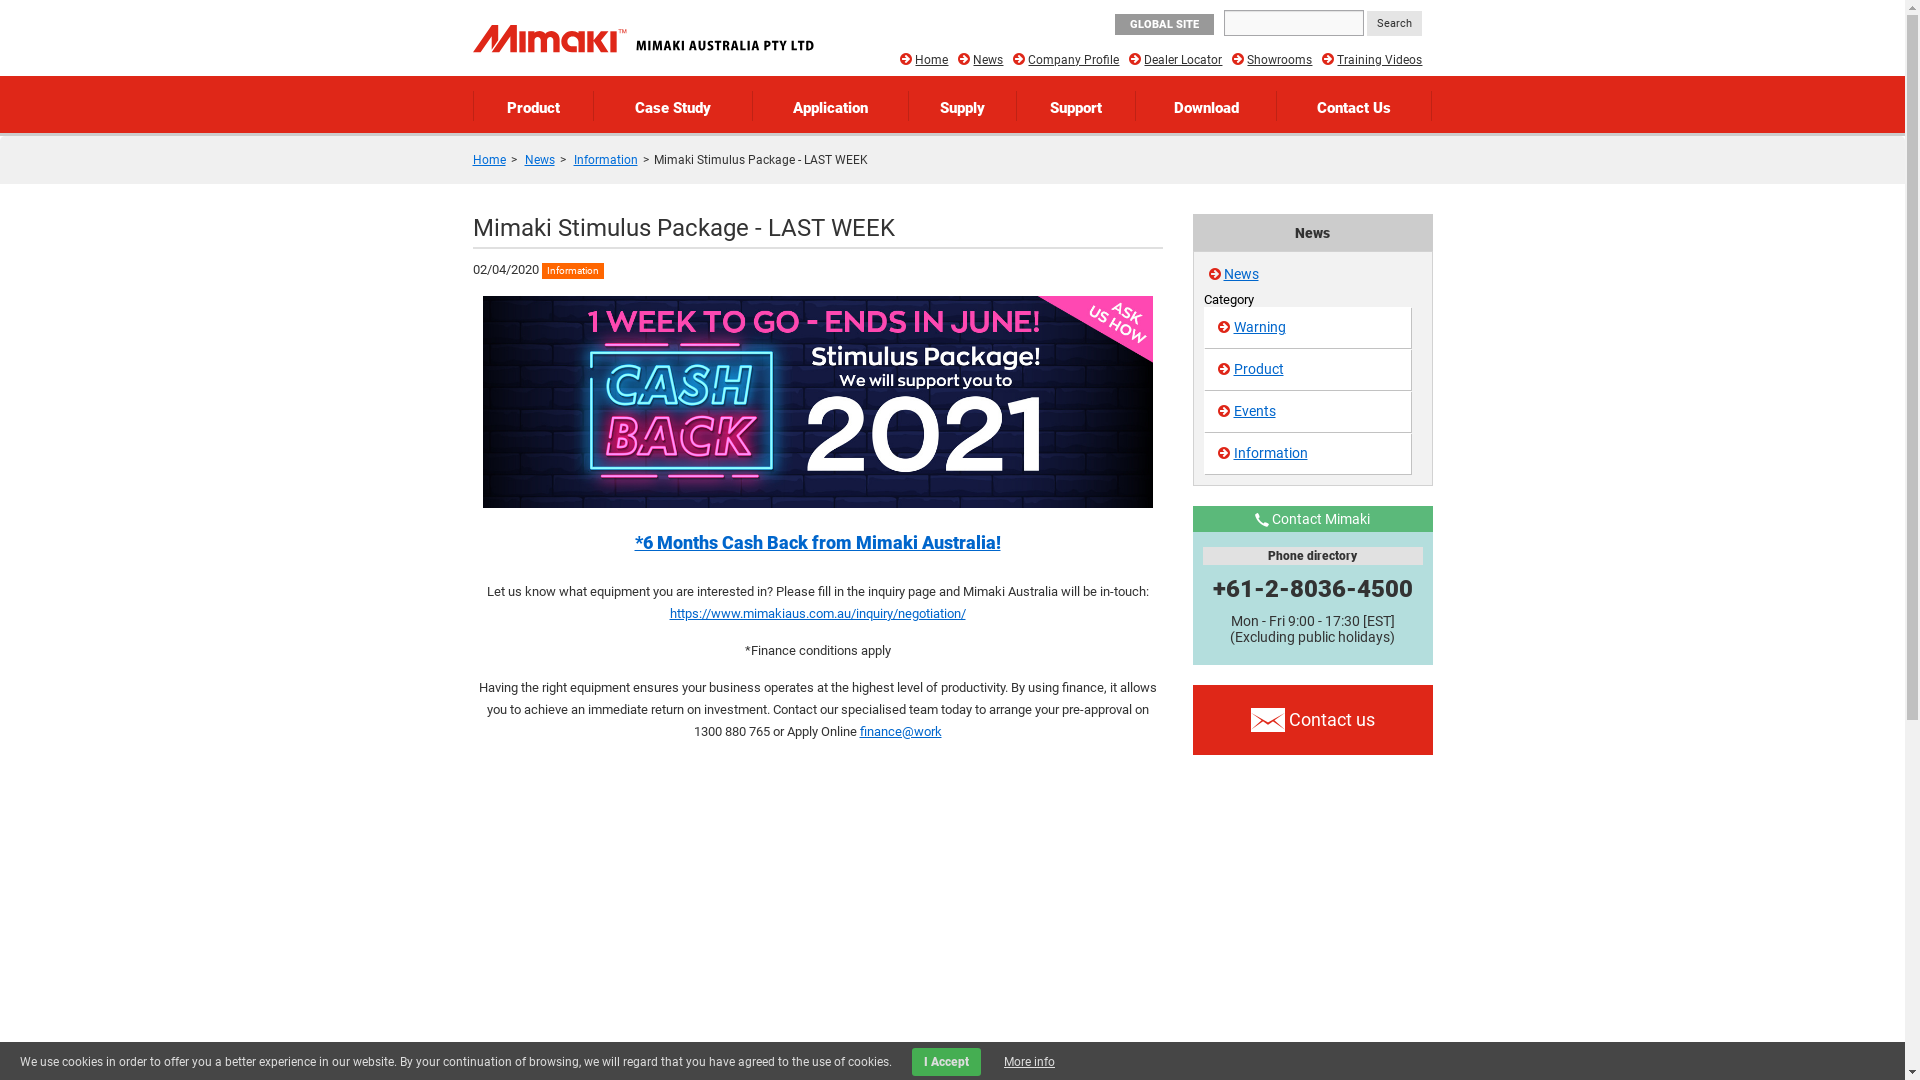 The image size is (1920, 1080). Describe the element at coordinates (818, 614) in the screenshot. I see `https://www.mimakiaus.com.au/inquiry/negotiation/` at that location.